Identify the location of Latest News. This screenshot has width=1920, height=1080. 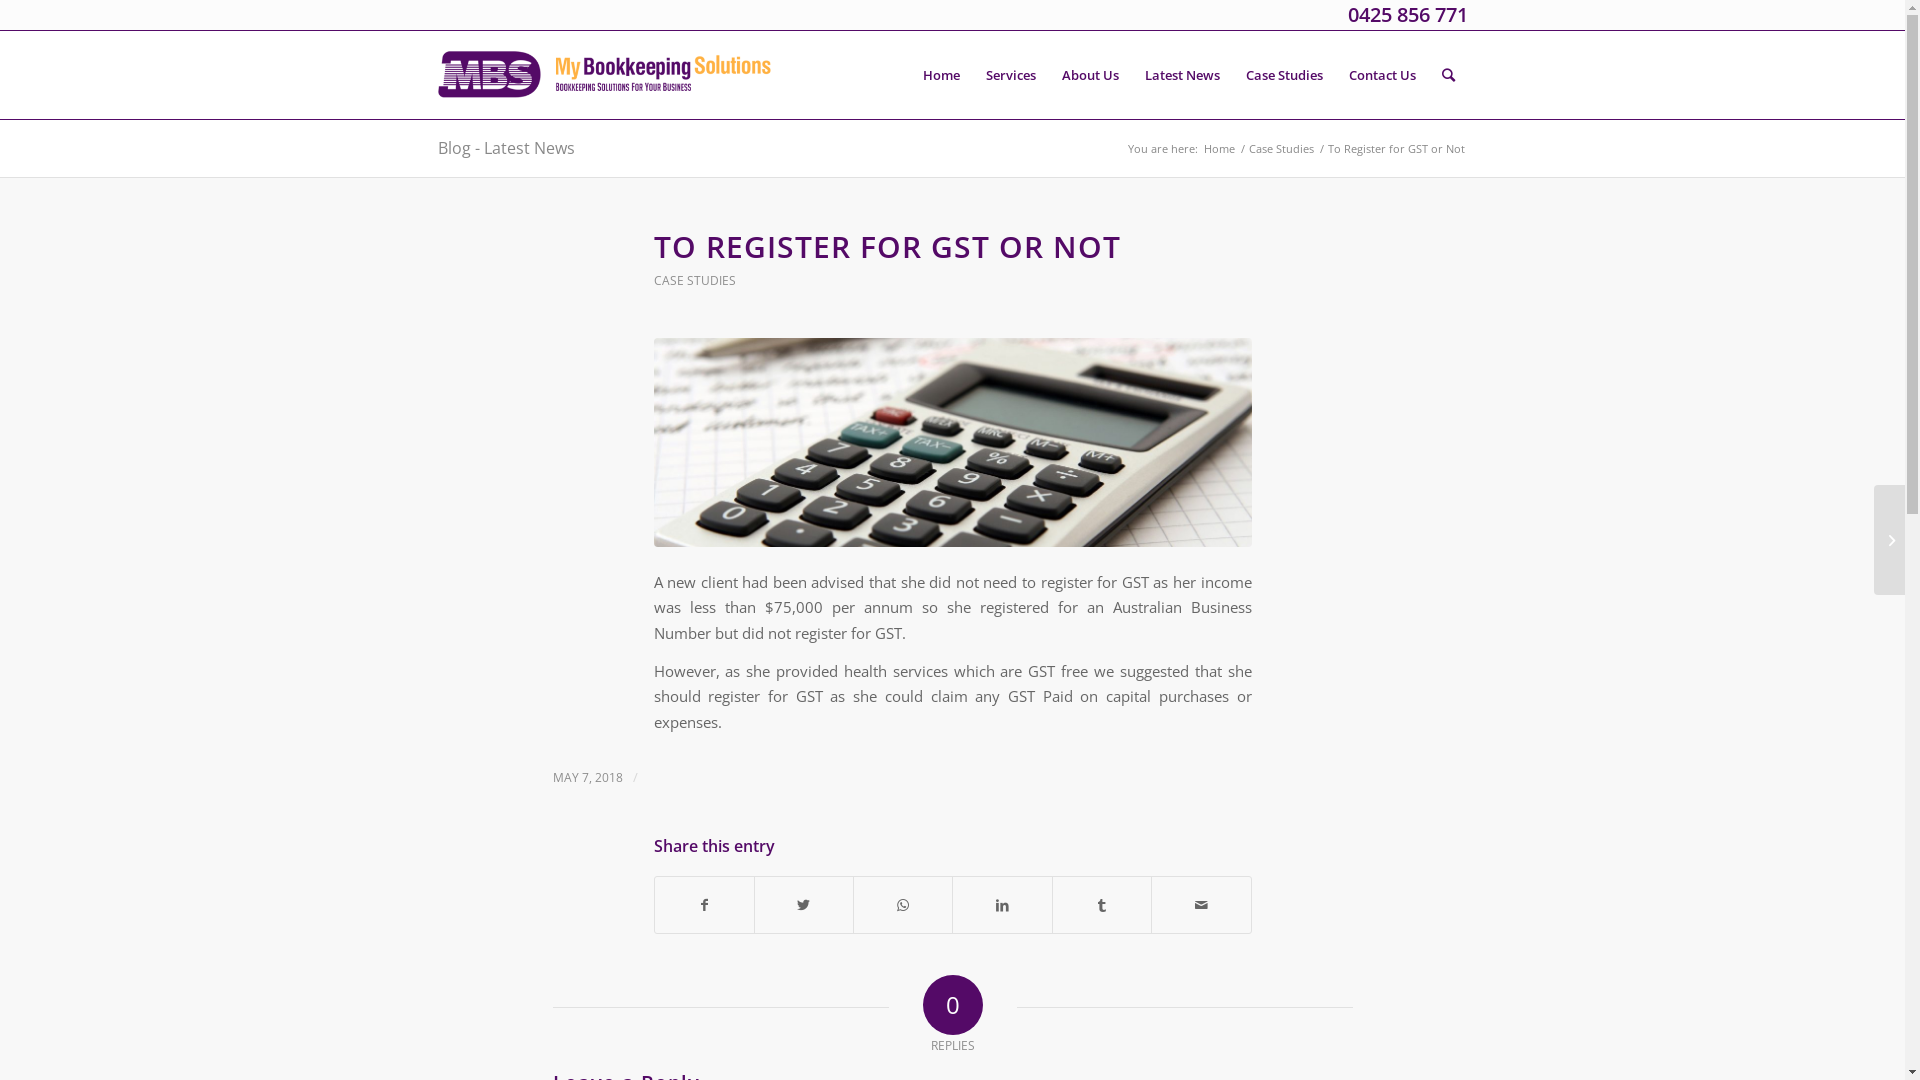
(1182, 75).